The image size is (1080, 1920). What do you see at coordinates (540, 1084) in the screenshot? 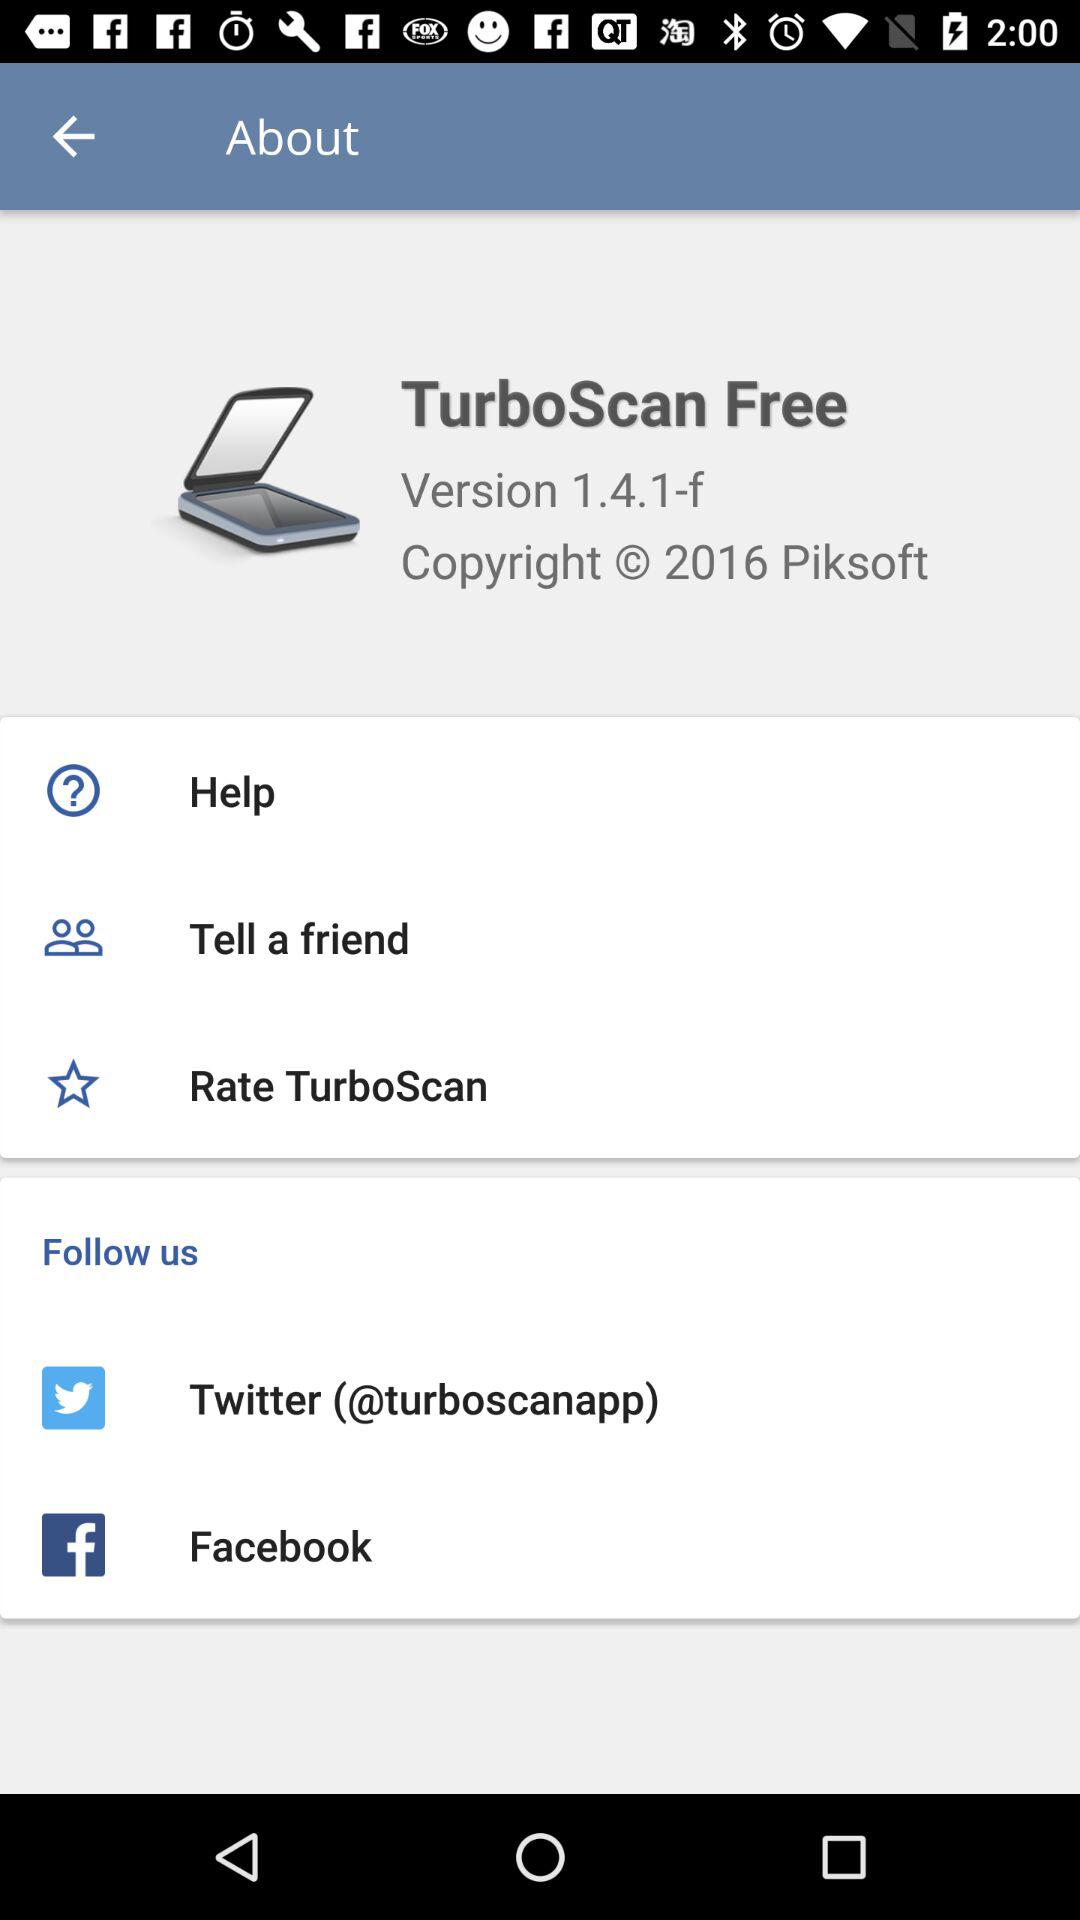
I see `turn off rate turboscan item` at bounding box center [540, 1084].